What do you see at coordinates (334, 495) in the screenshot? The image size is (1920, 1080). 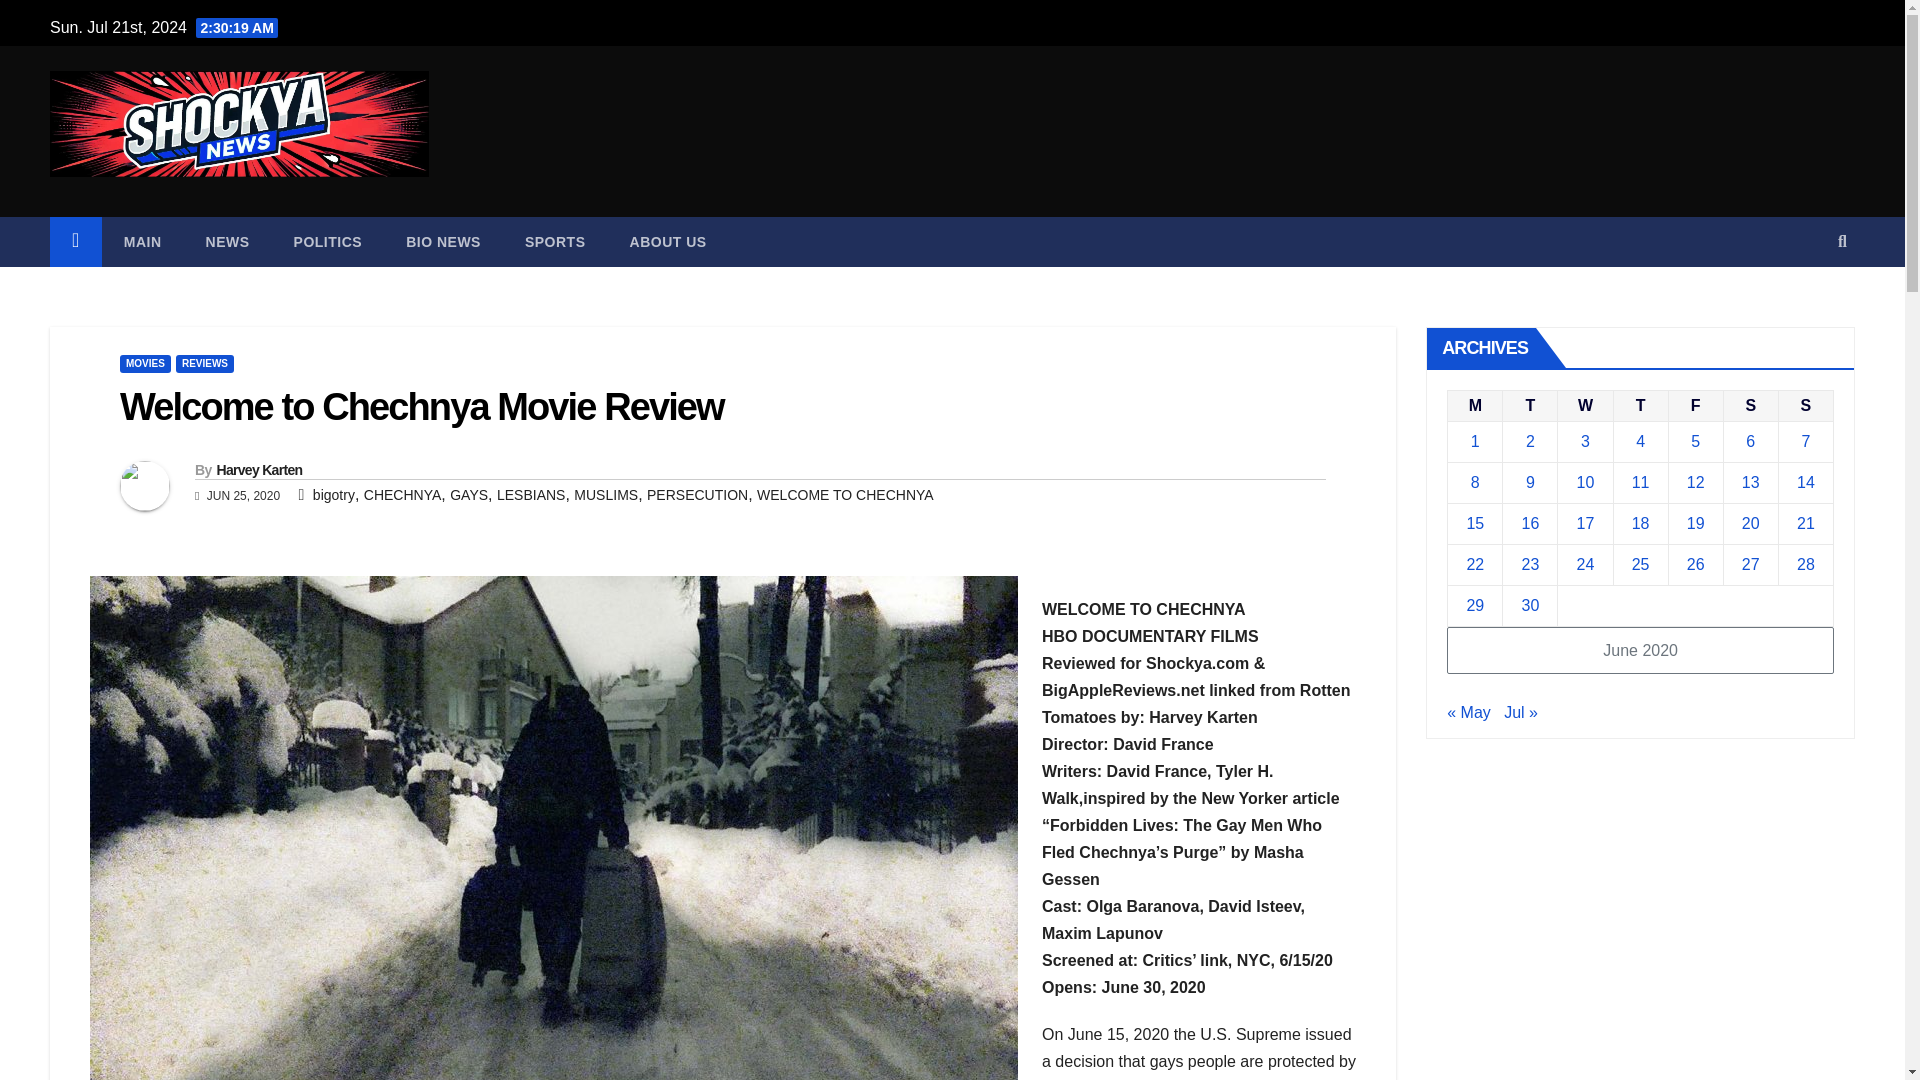 I see `bigotry` at bounding box center [334, 495].